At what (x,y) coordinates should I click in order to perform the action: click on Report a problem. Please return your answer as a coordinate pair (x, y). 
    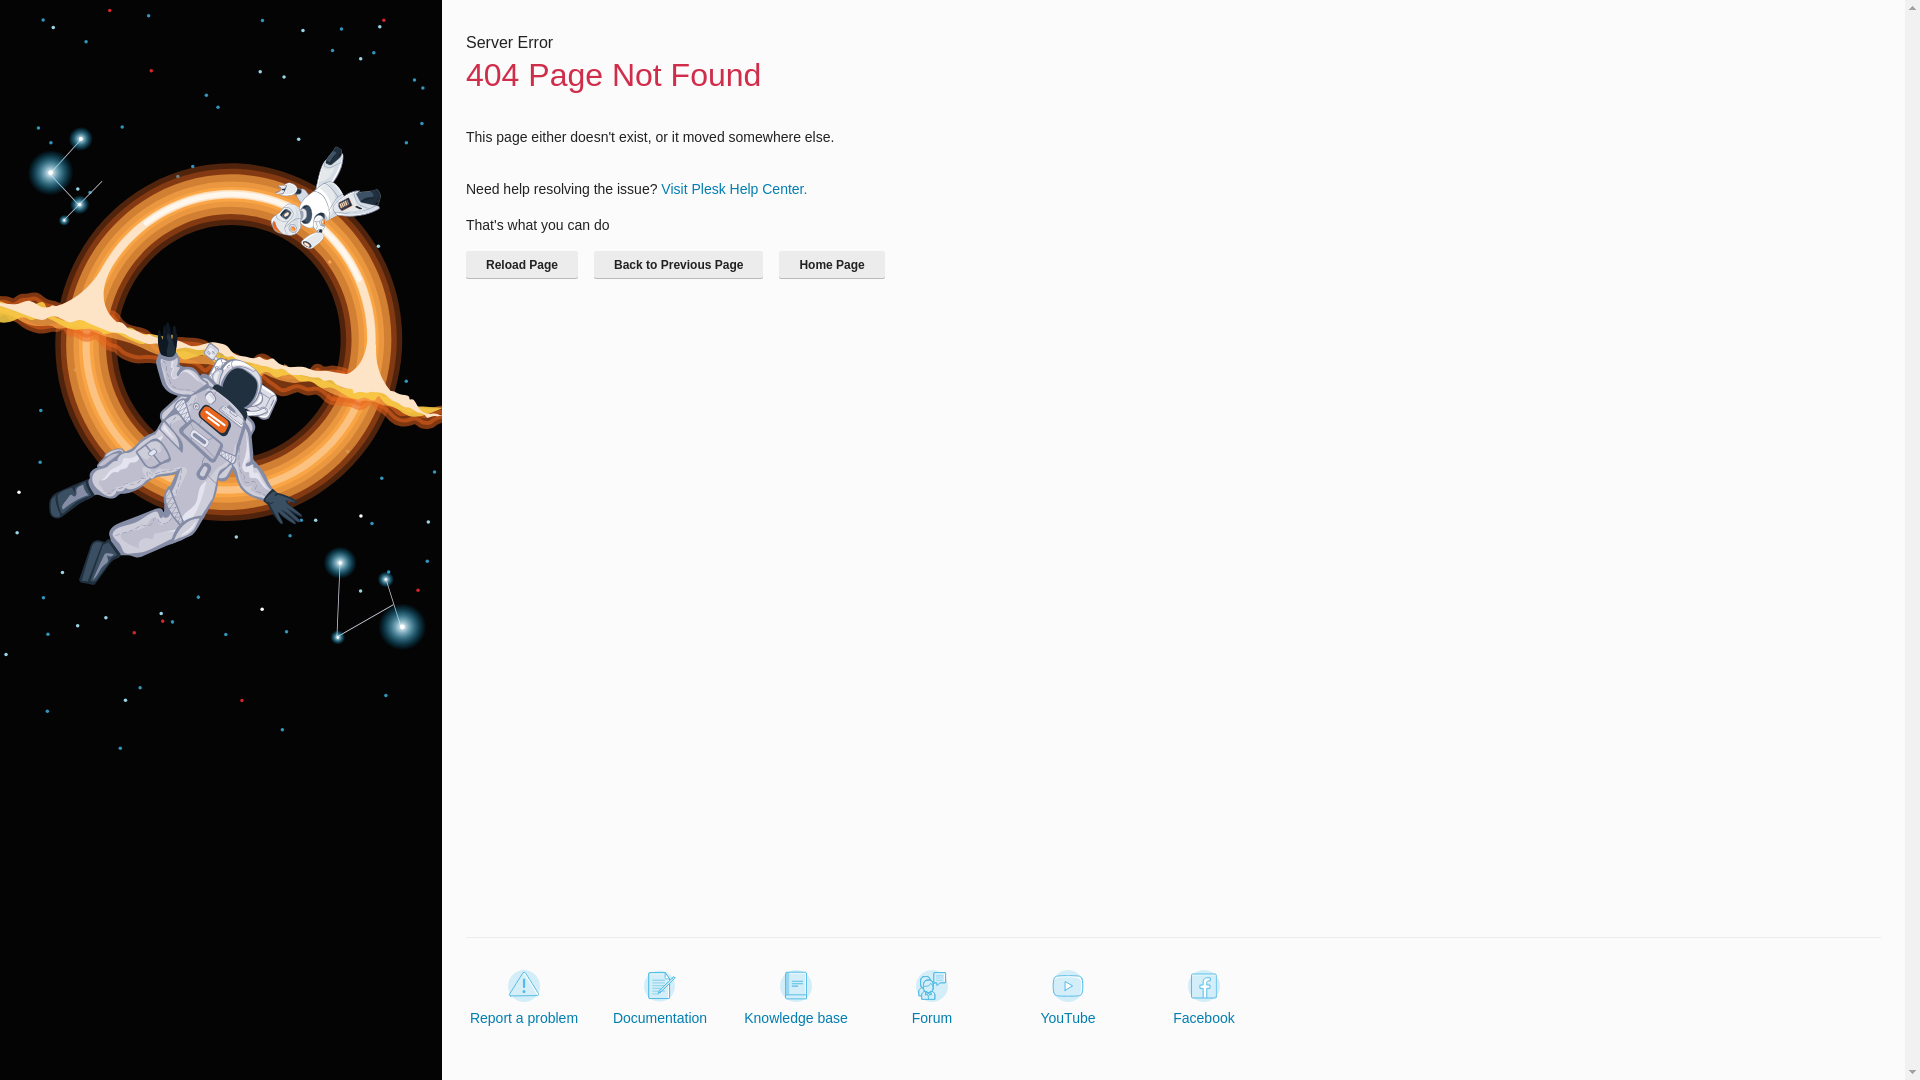
    Looking at the image, I should click on (524, 998).